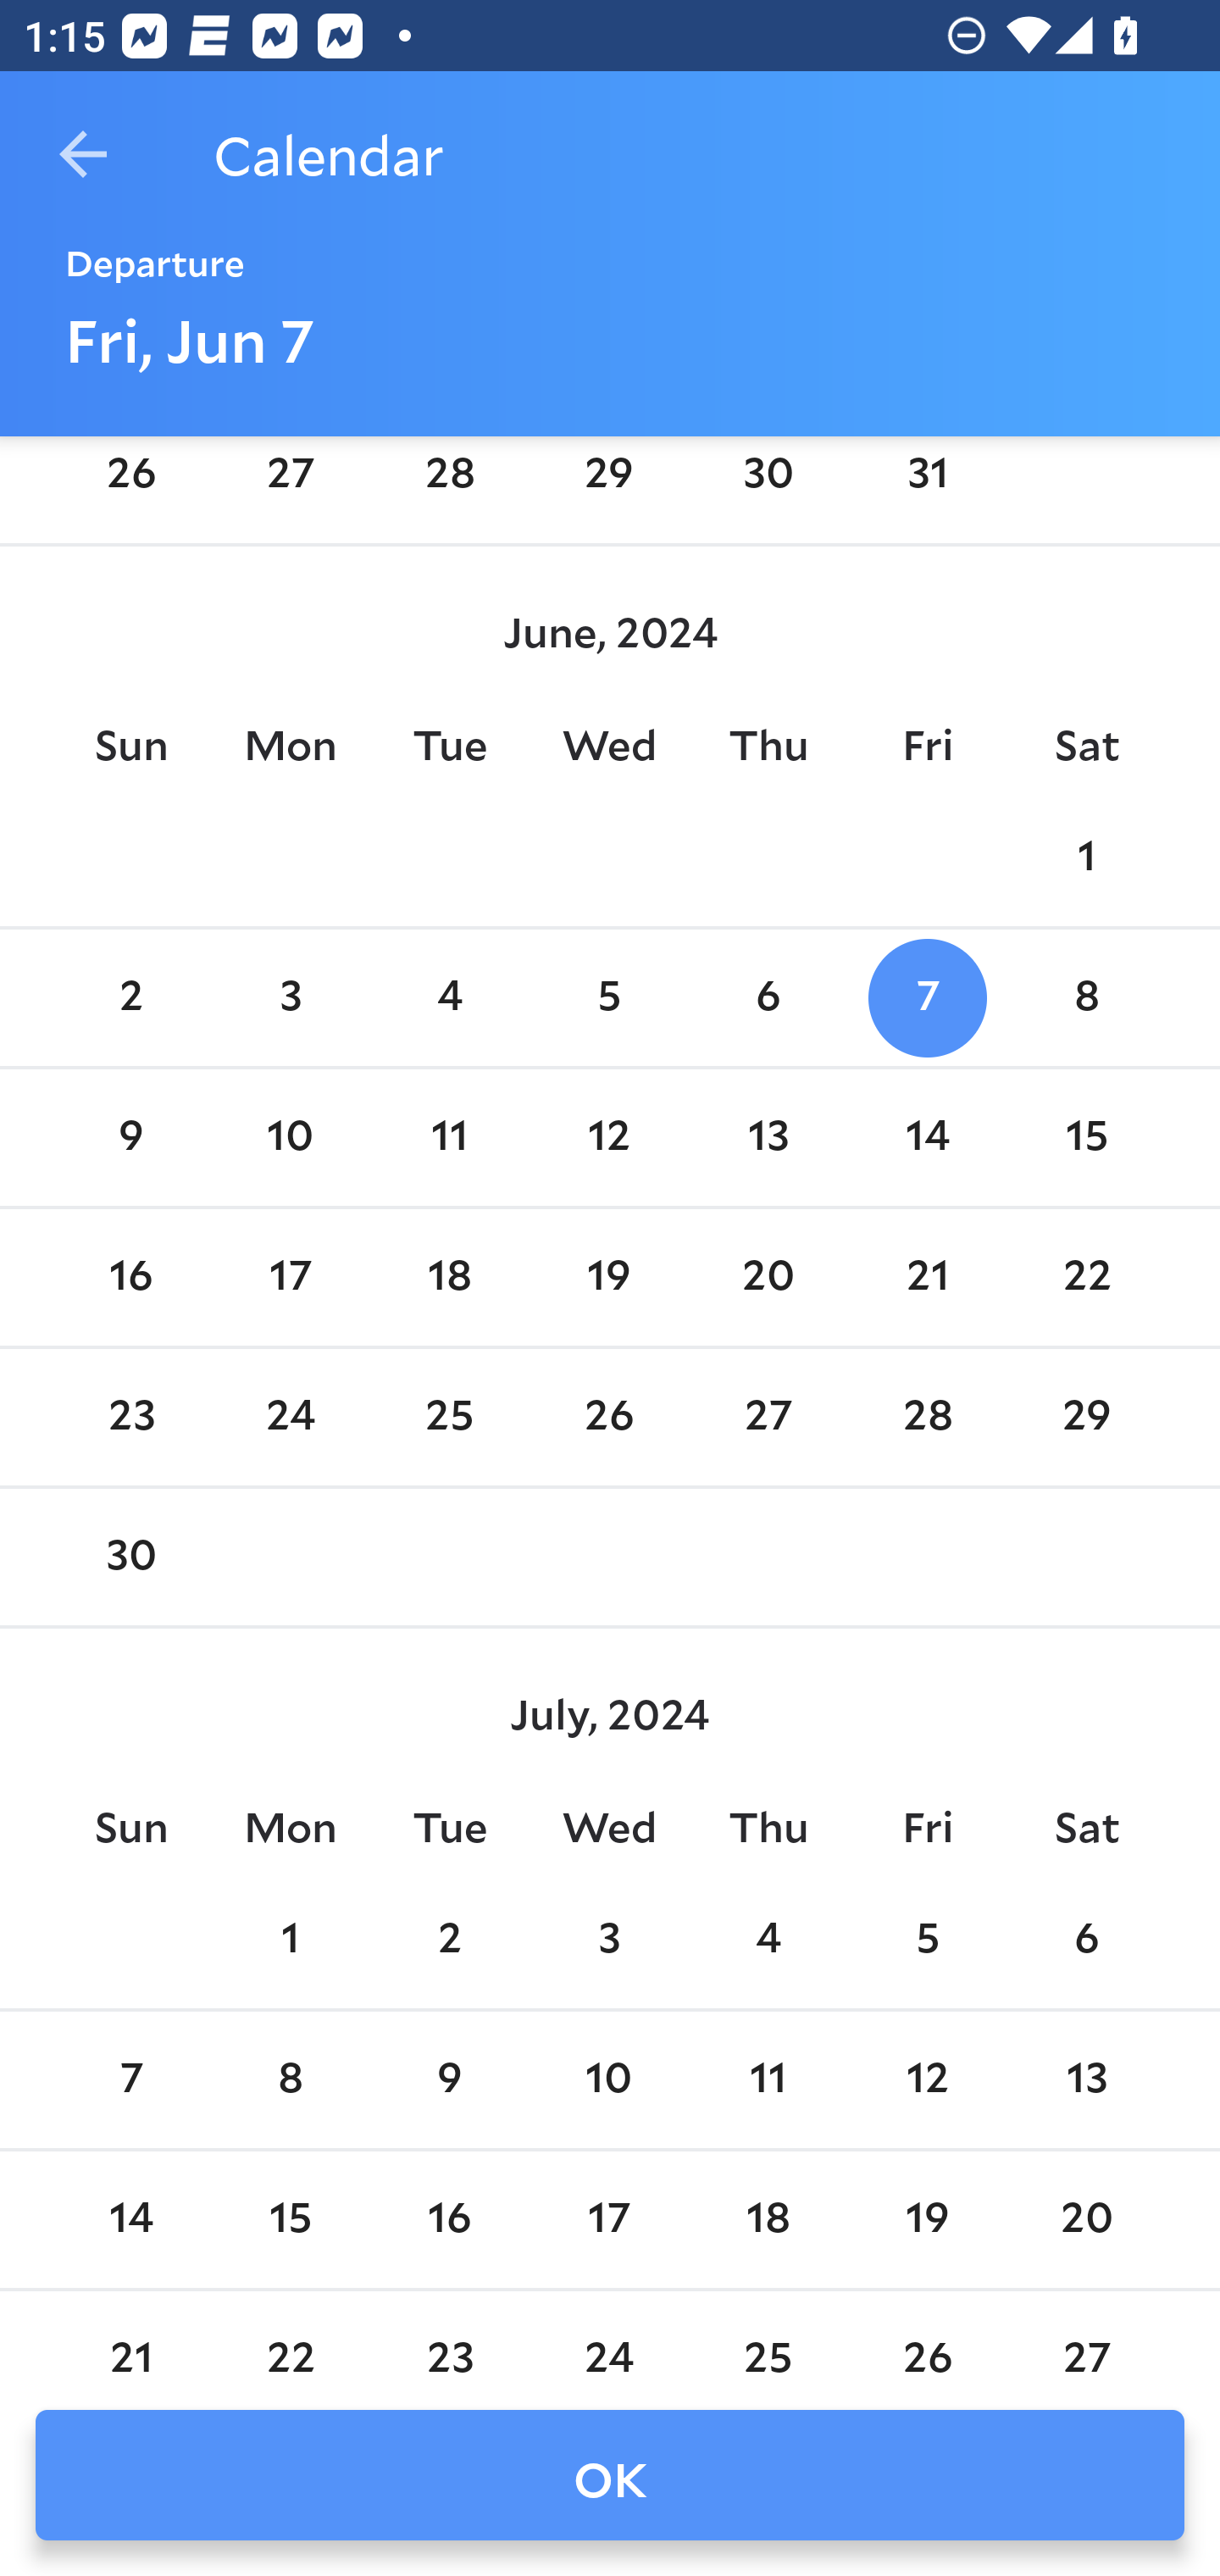 This screenshot has width=1220, height=2576. What do you see at coordinates (291, 2220) in the screenshot?
I see `15` at bounding box center [291, 2220].